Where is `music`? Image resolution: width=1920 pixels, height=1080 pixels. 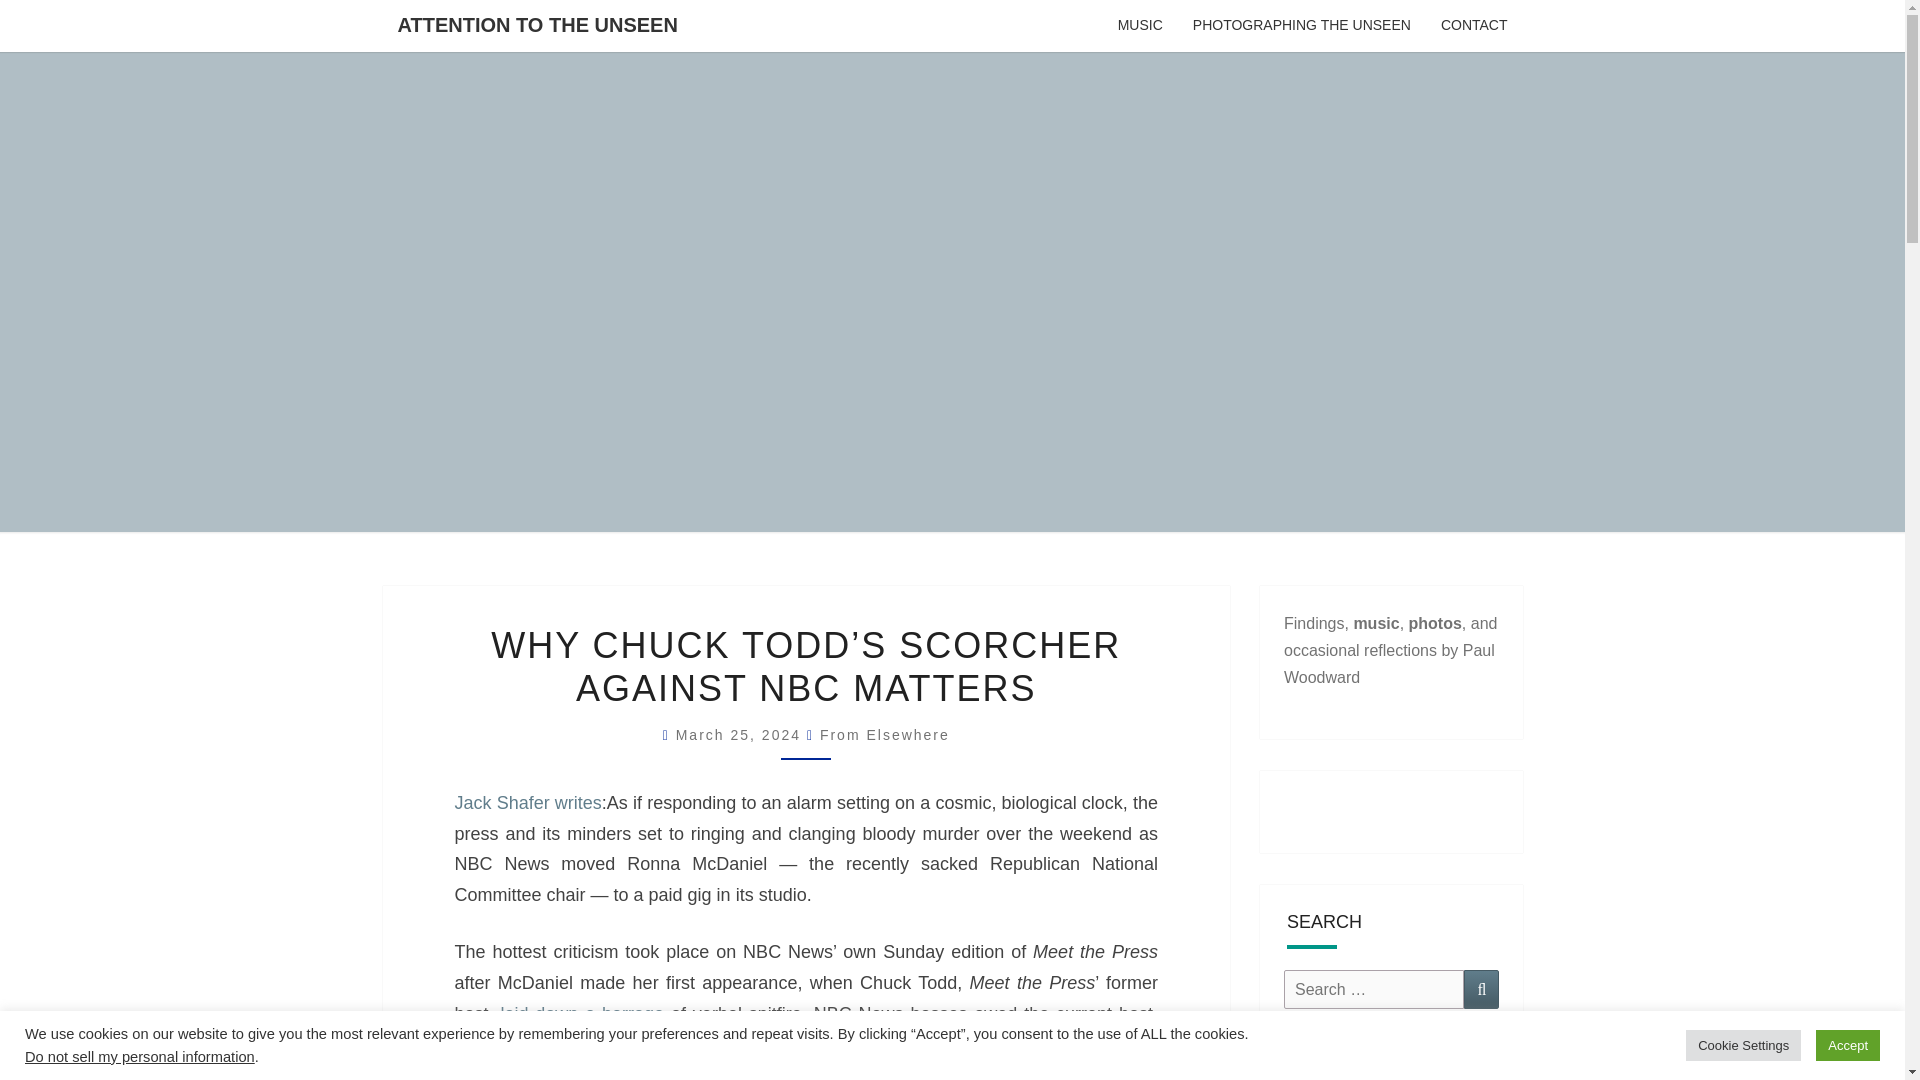 music is located at coordinates (1376, 622).